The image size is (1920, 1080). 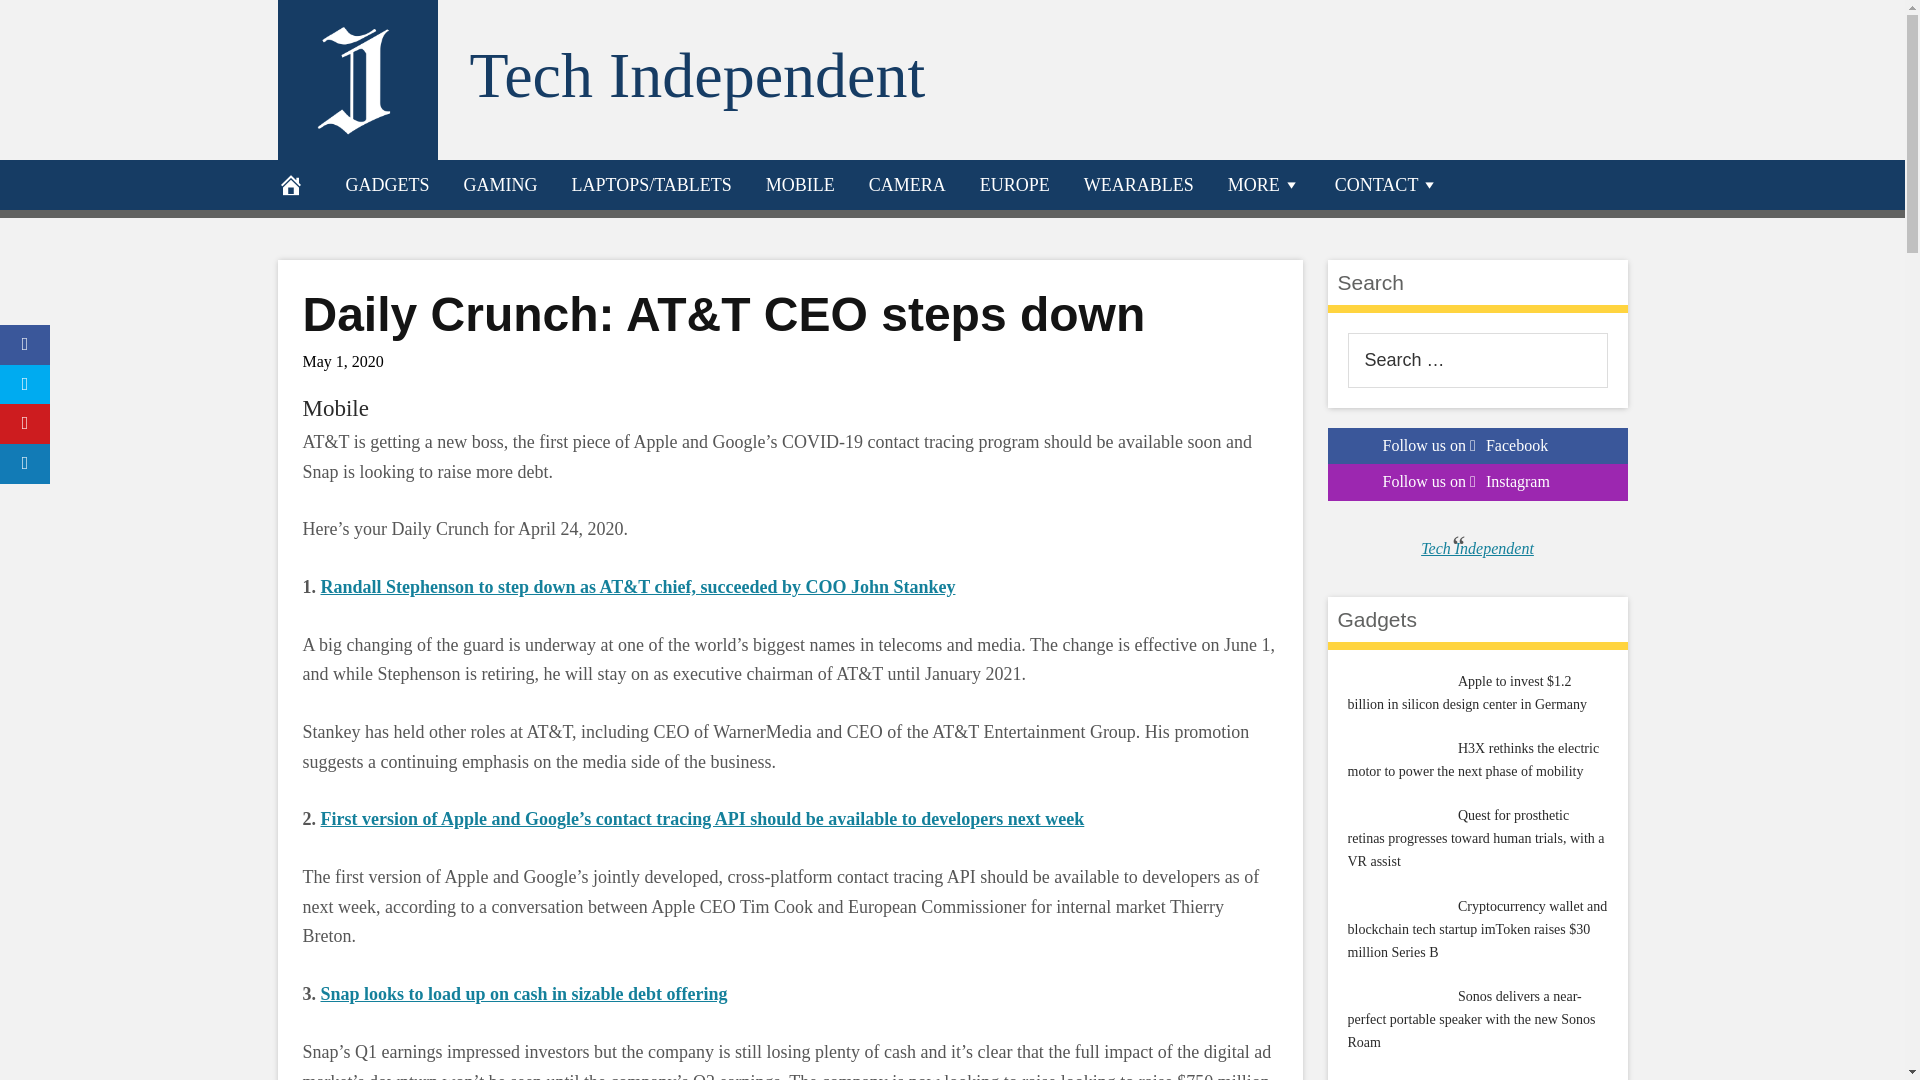 What do you see at coordinates (386, 184) in the screenshot?
I see `GADGETS` at bounding box center [386, 184].